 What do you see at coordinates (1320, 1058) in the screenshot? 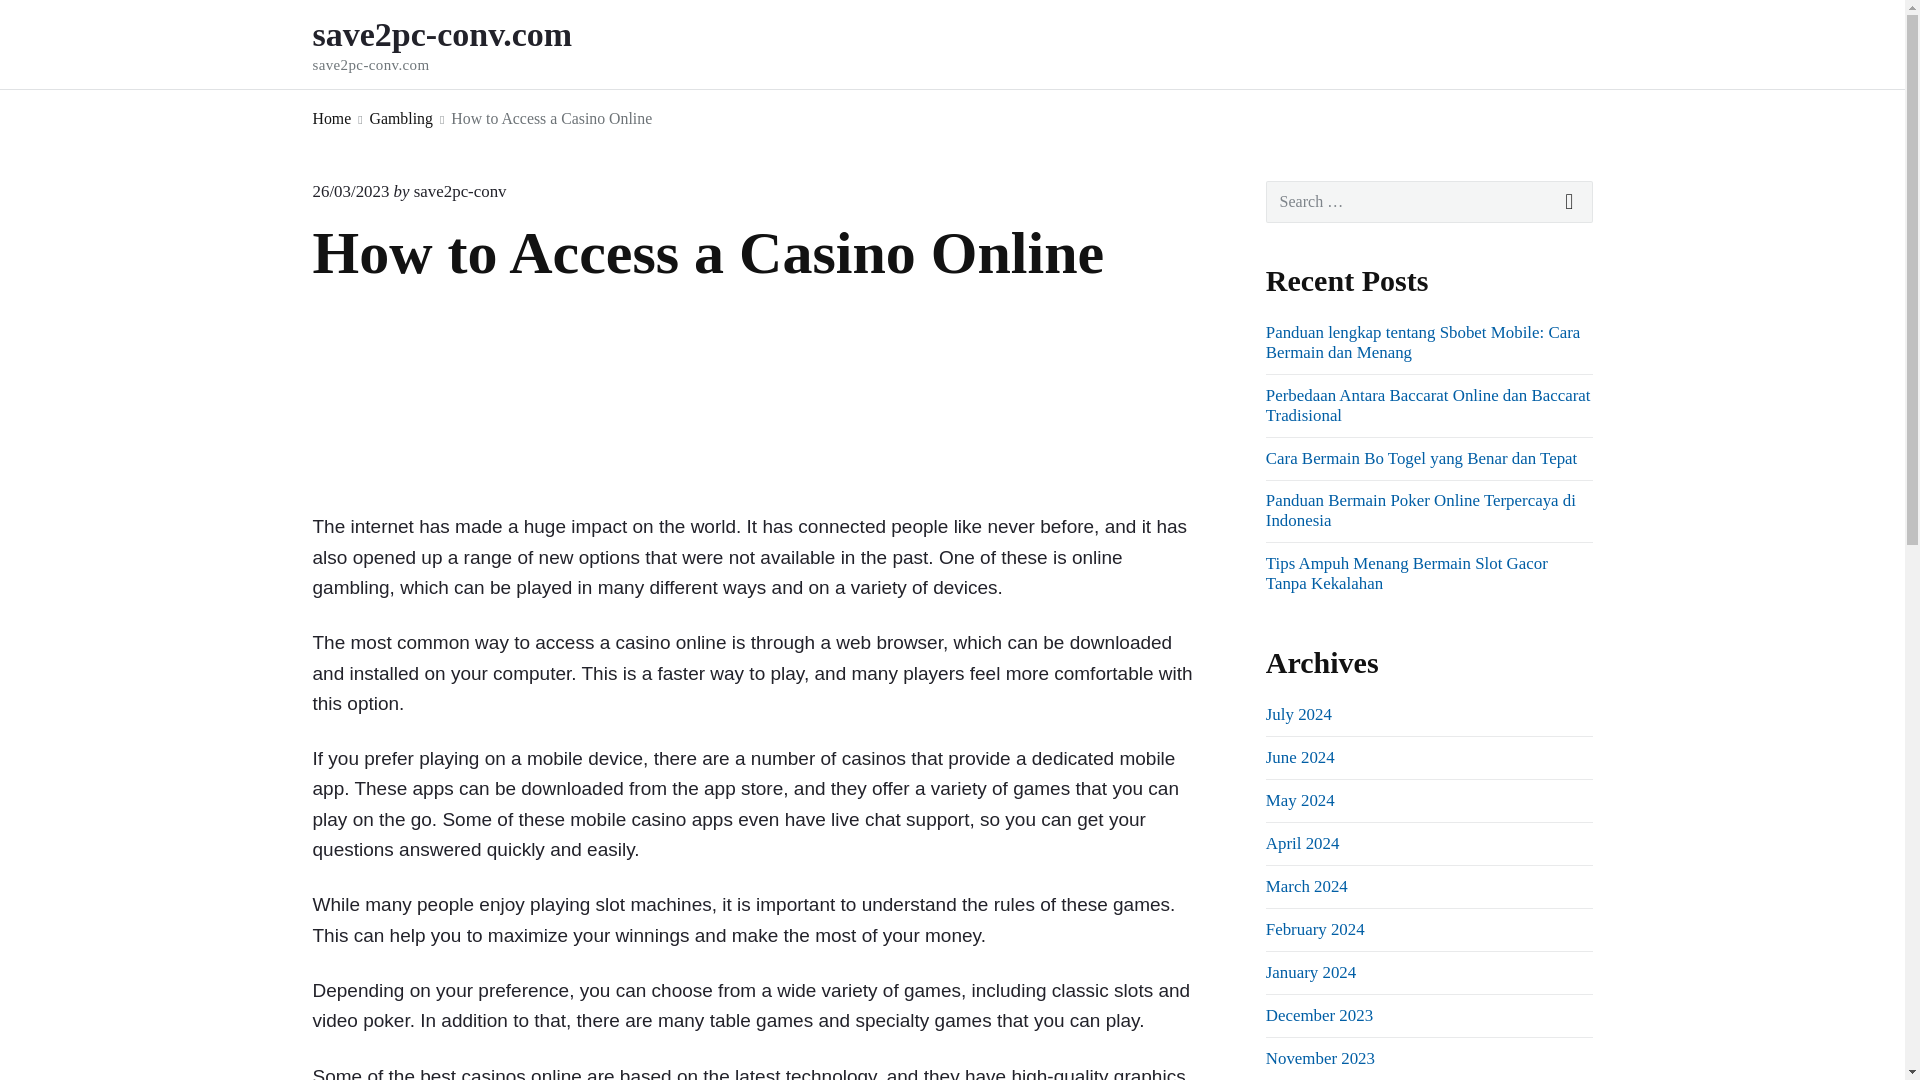
I see `November 2023` at bounding box center [1320, 1058].